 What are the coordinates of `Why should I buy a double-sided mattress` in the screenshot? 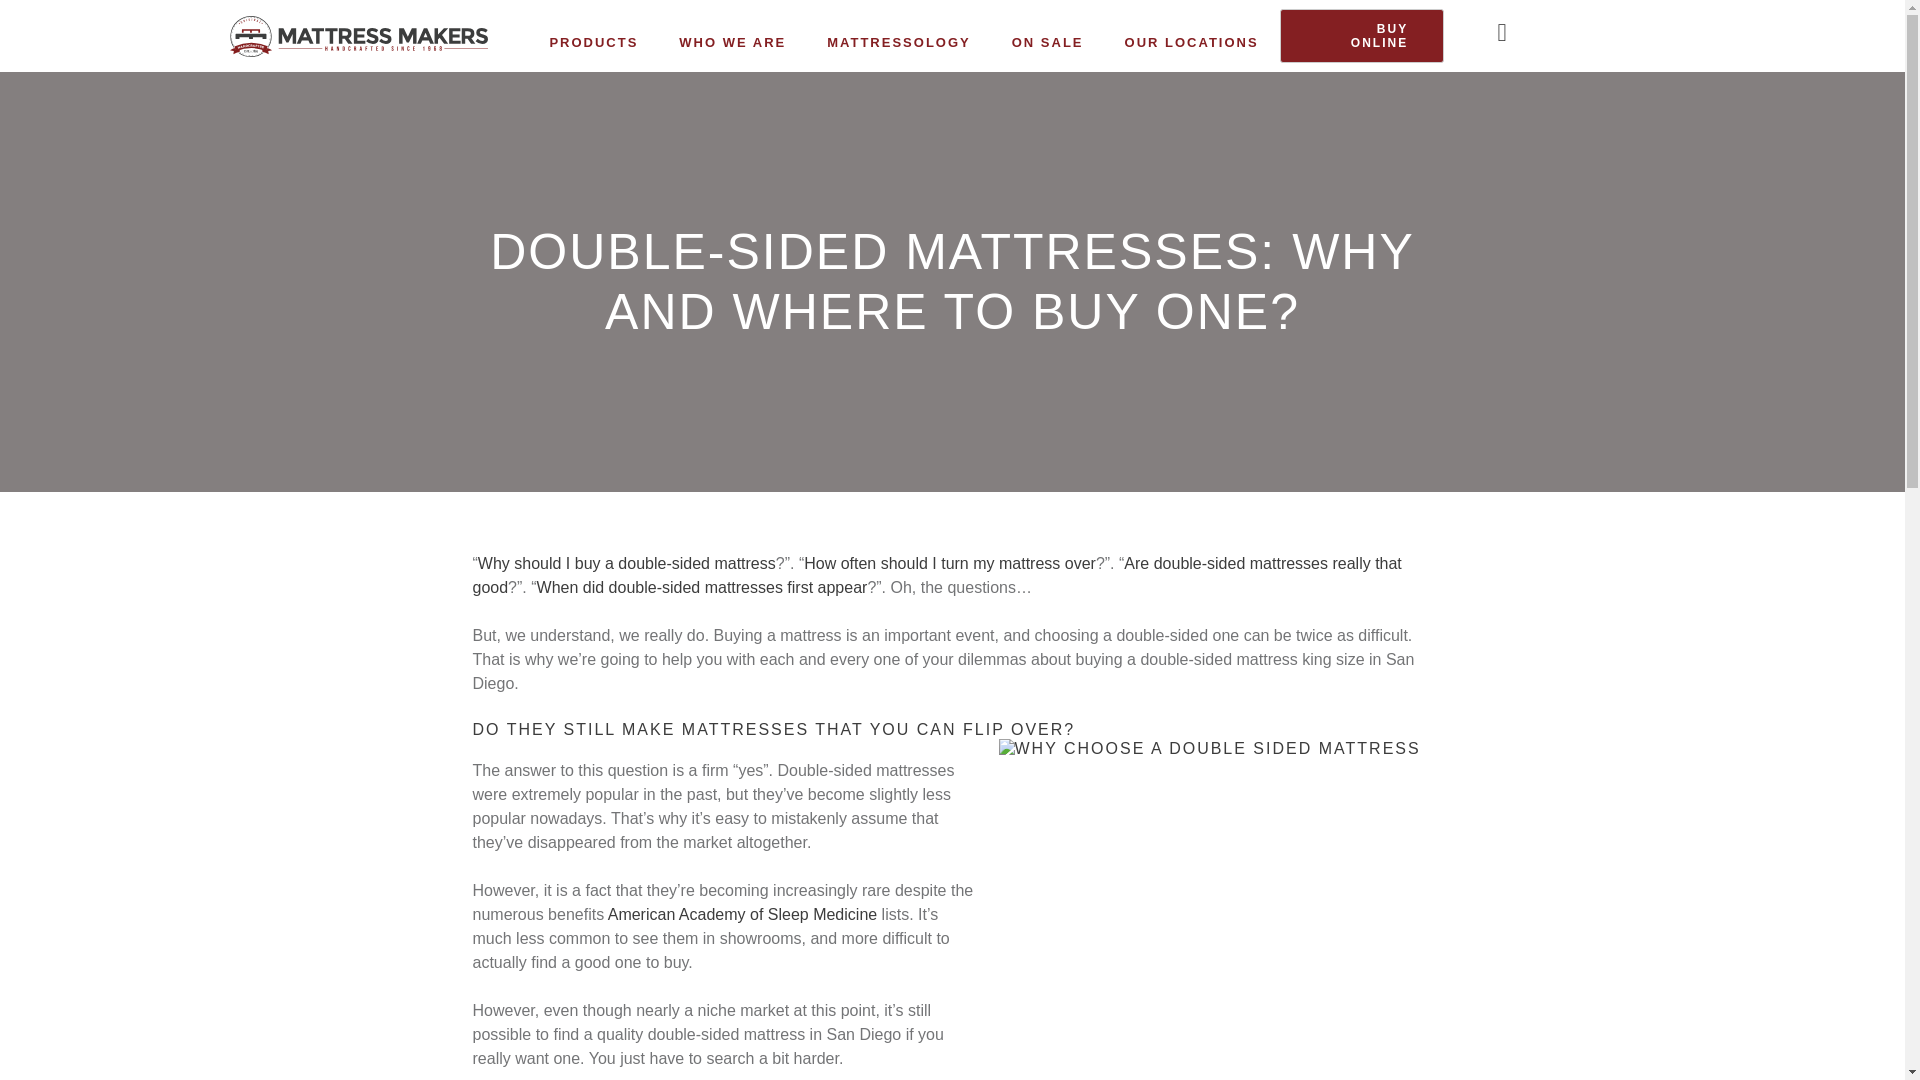 It's located at (626, 564).